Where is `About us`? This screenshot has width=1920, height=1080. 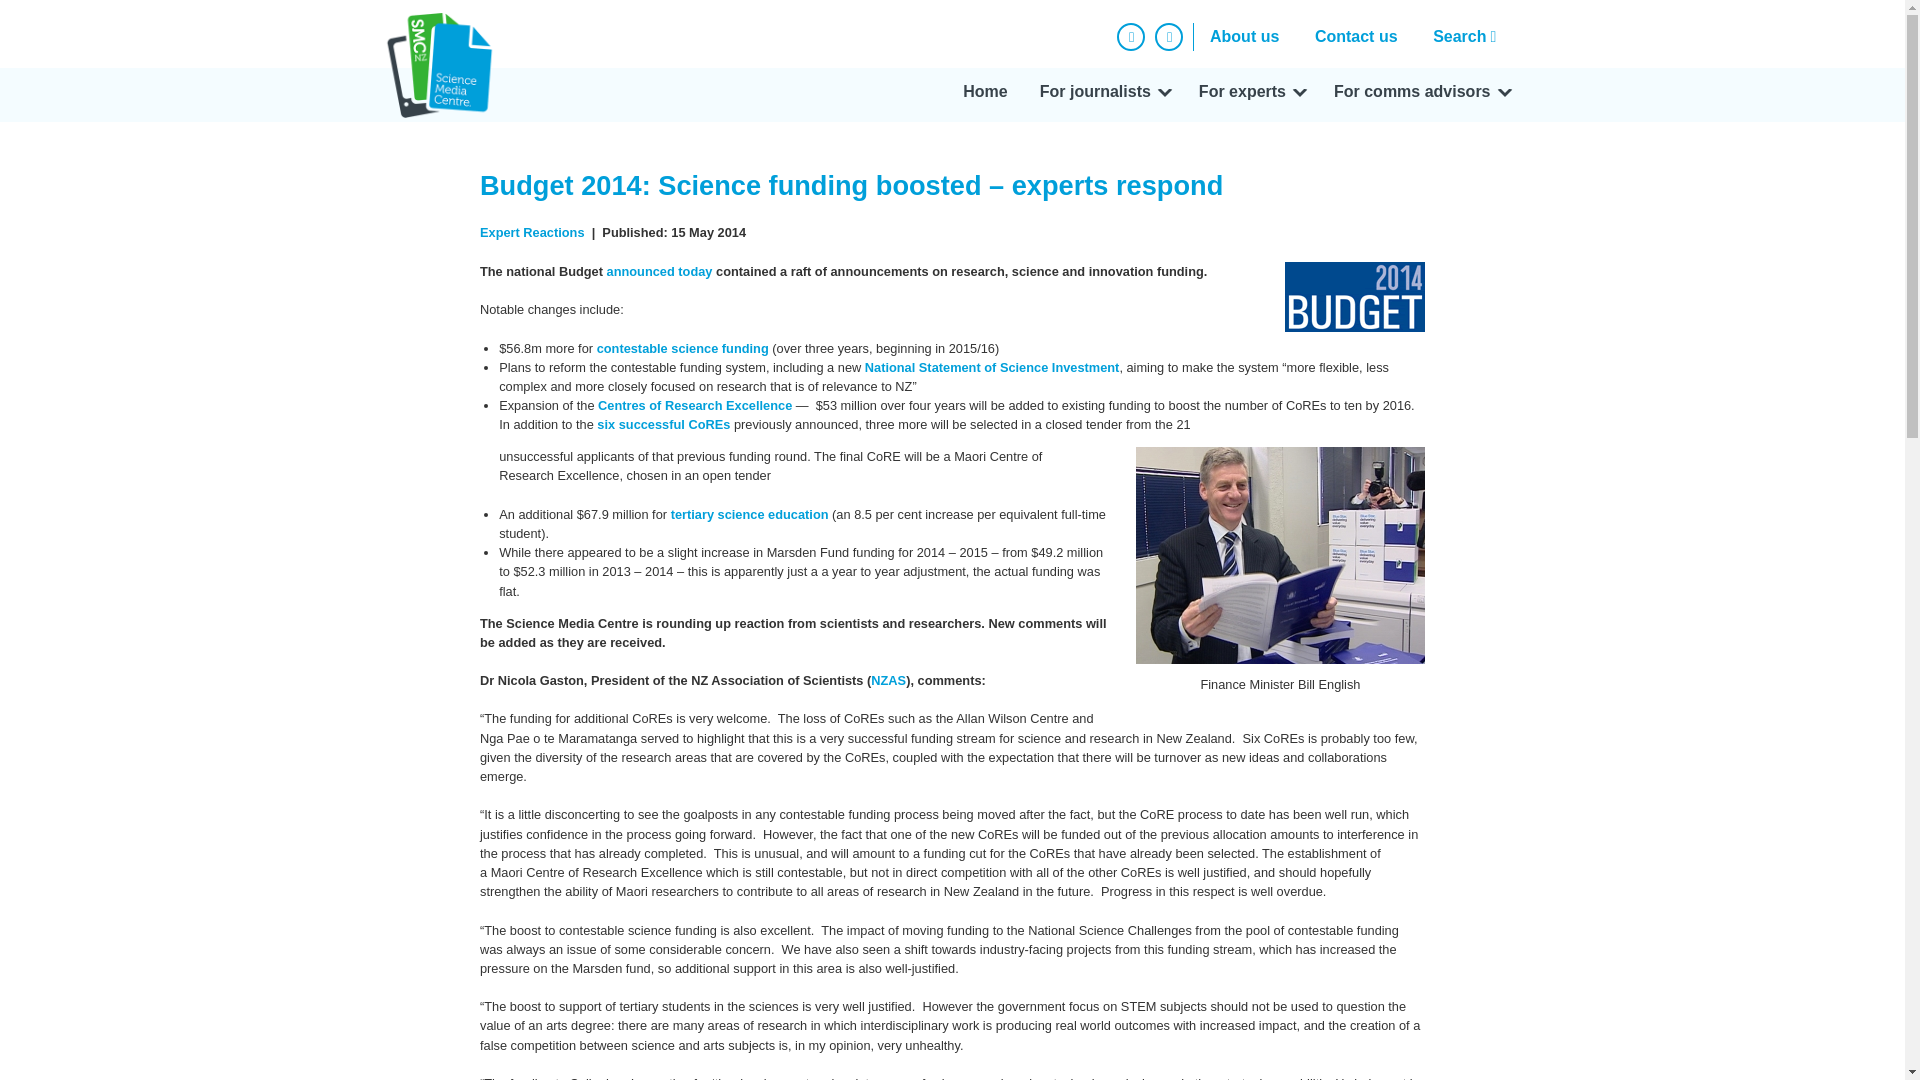
About us is located at coordinates (1244, 36).